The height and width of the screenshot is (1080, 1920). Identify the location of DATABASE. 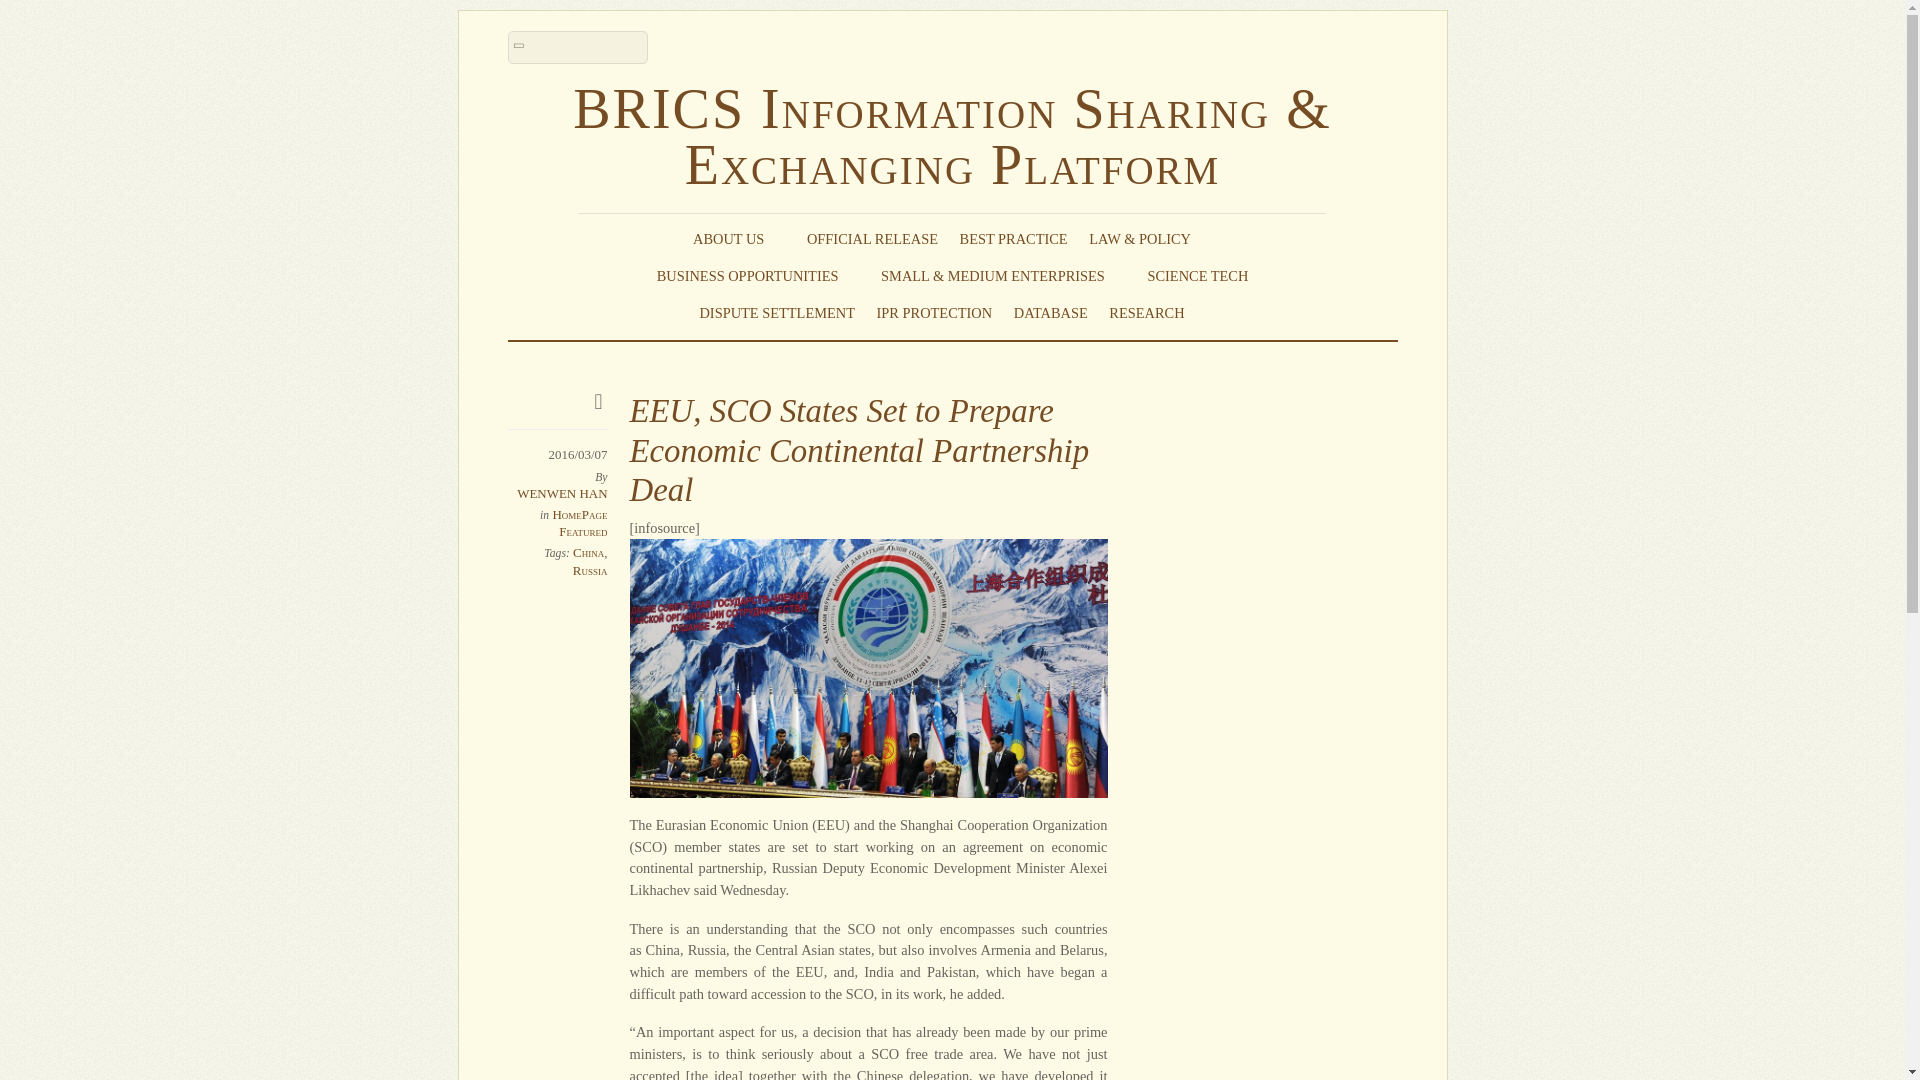
(1050, 313).